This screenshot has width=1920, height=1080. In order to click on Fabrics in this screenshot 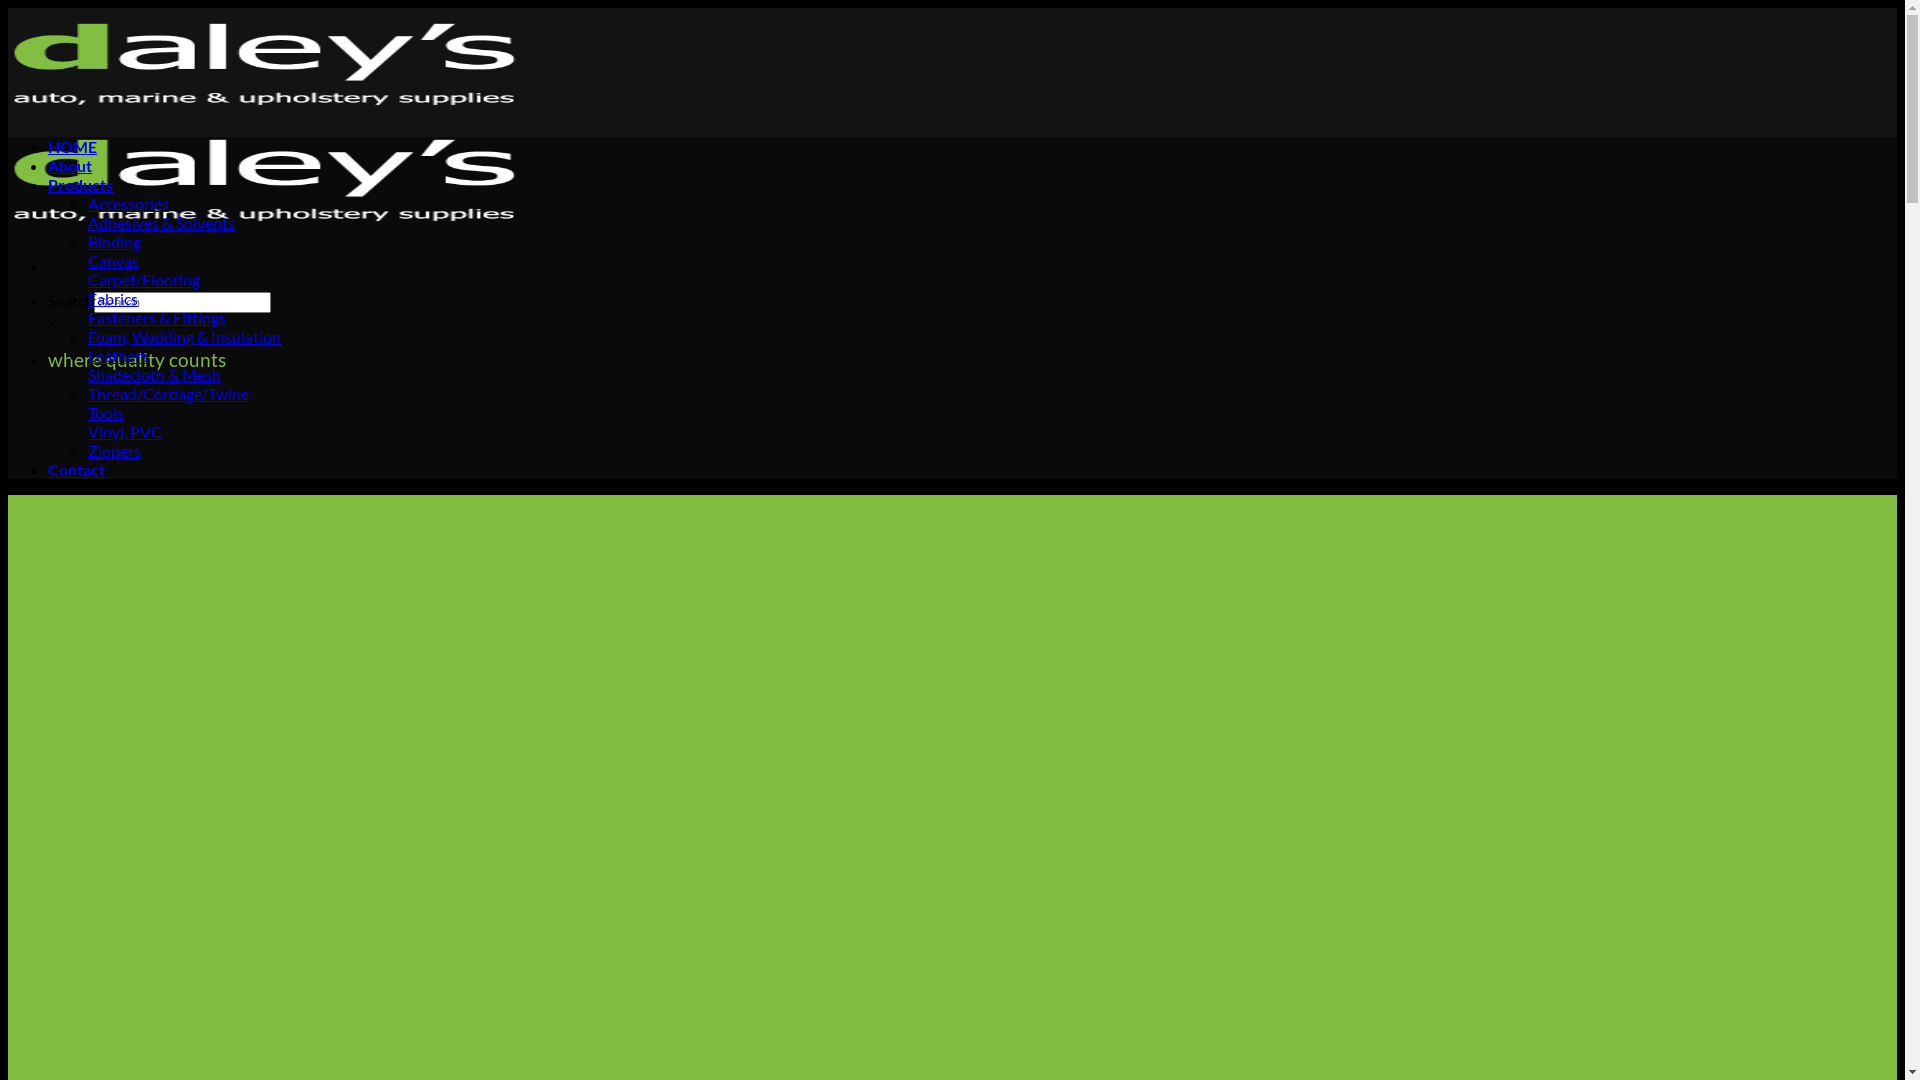, I will do `click(113, 298)`.